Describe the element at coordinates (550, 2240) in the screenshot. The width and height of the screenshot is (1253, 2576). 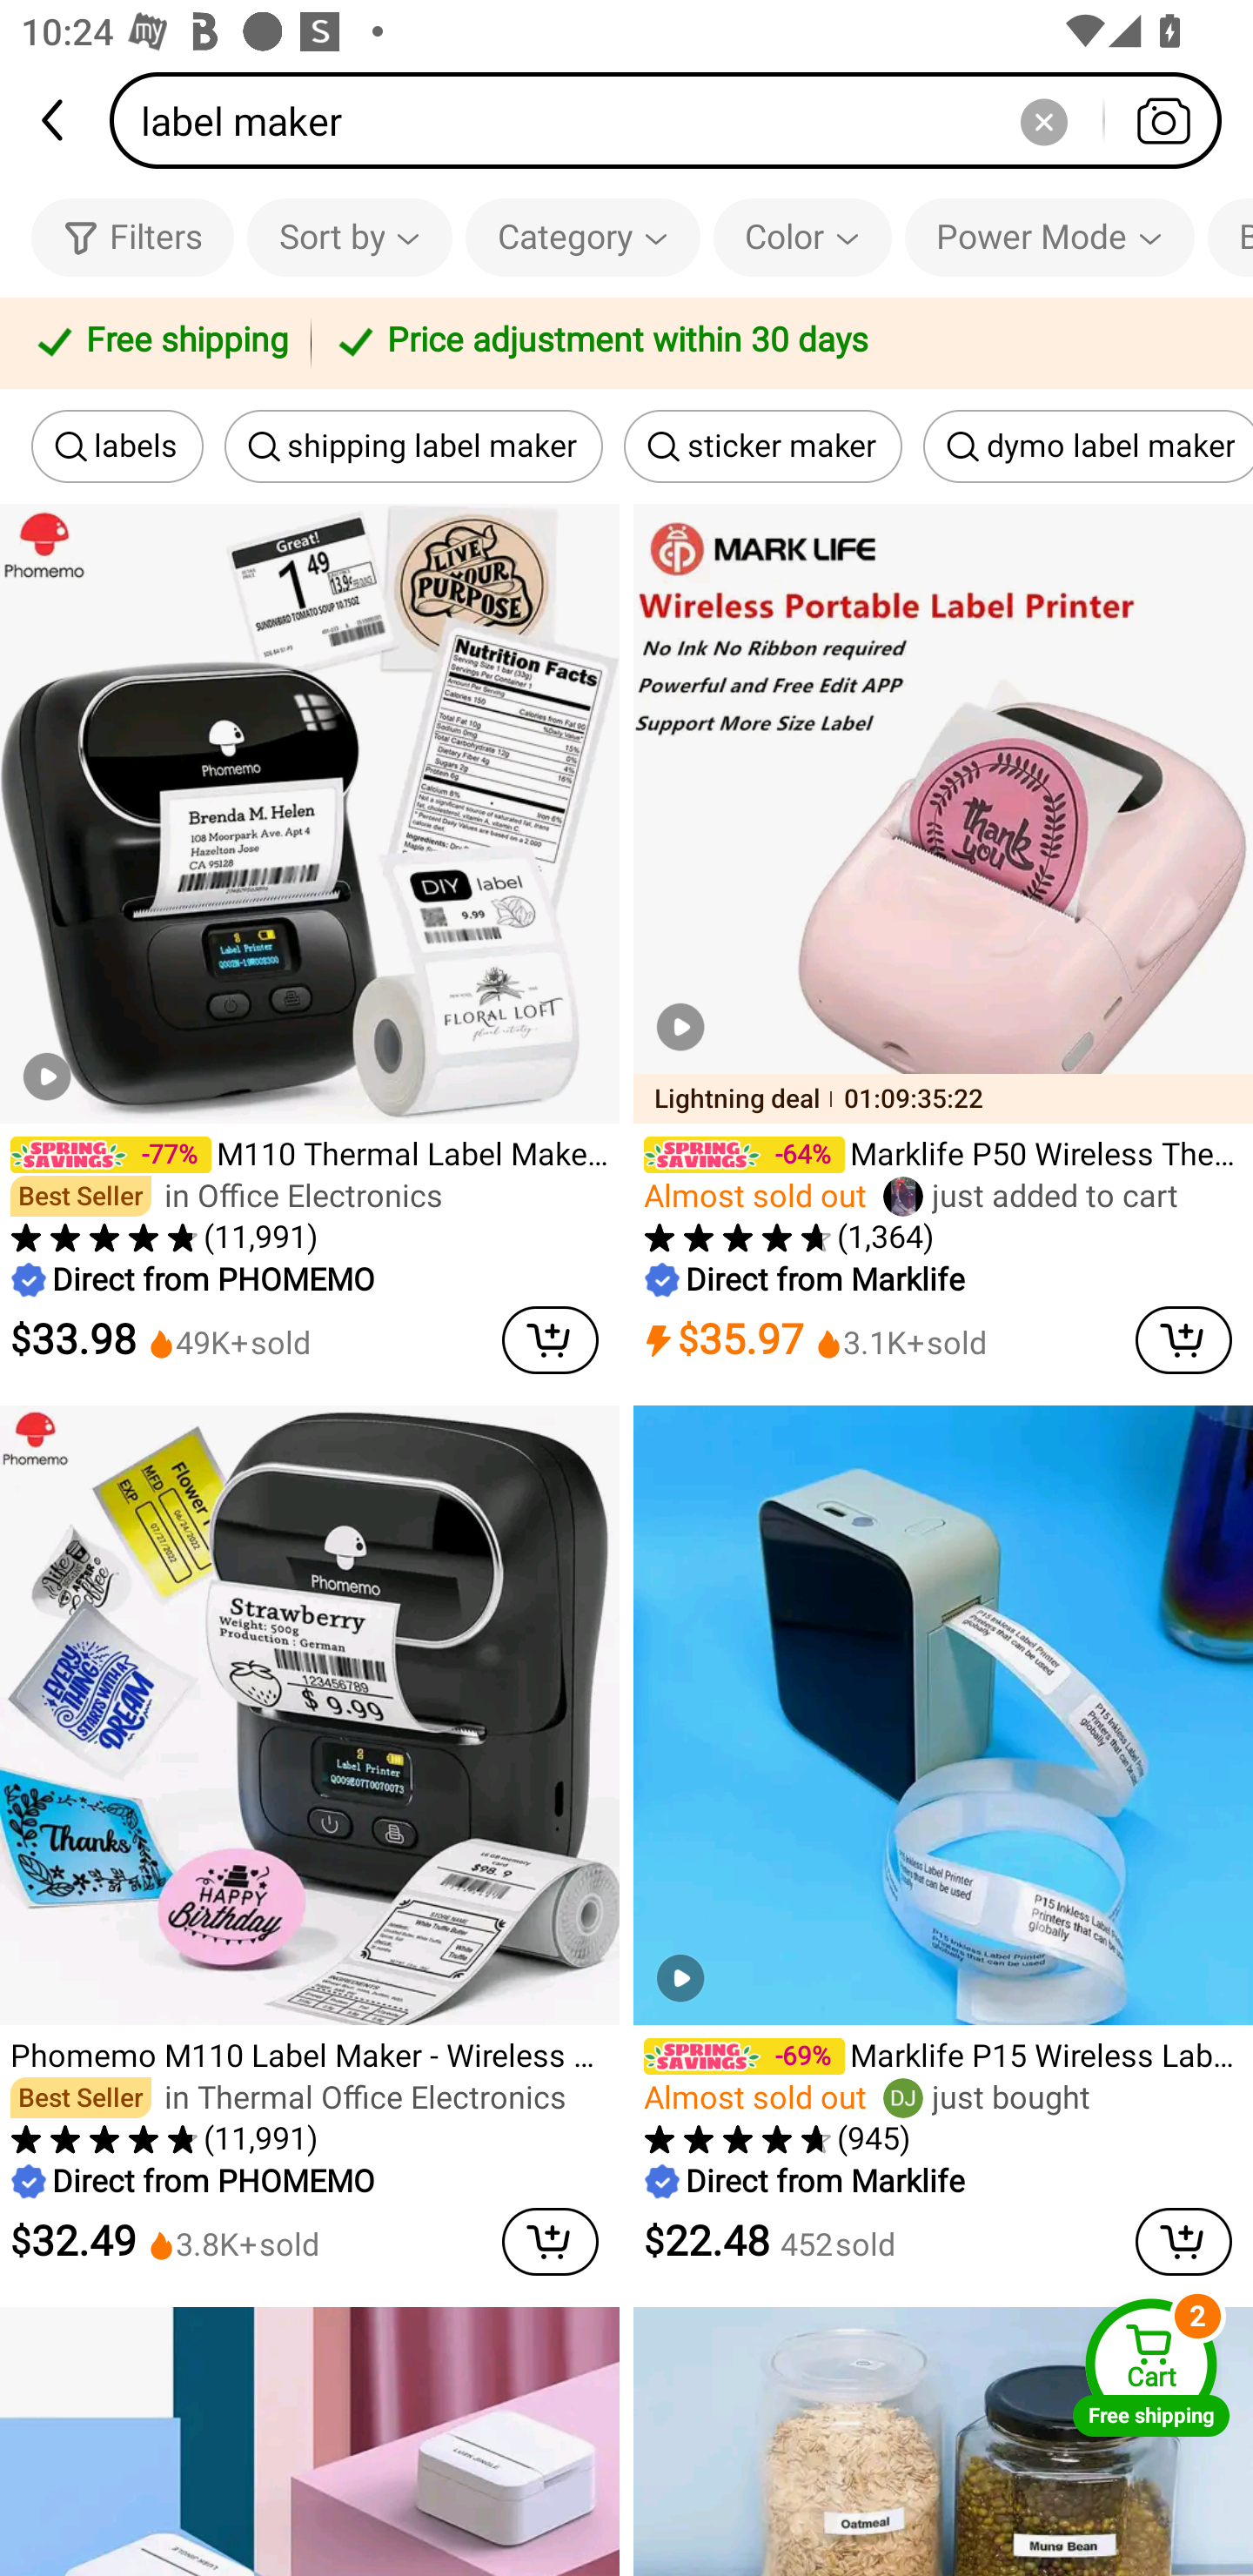
I see `cart delete` at that location.